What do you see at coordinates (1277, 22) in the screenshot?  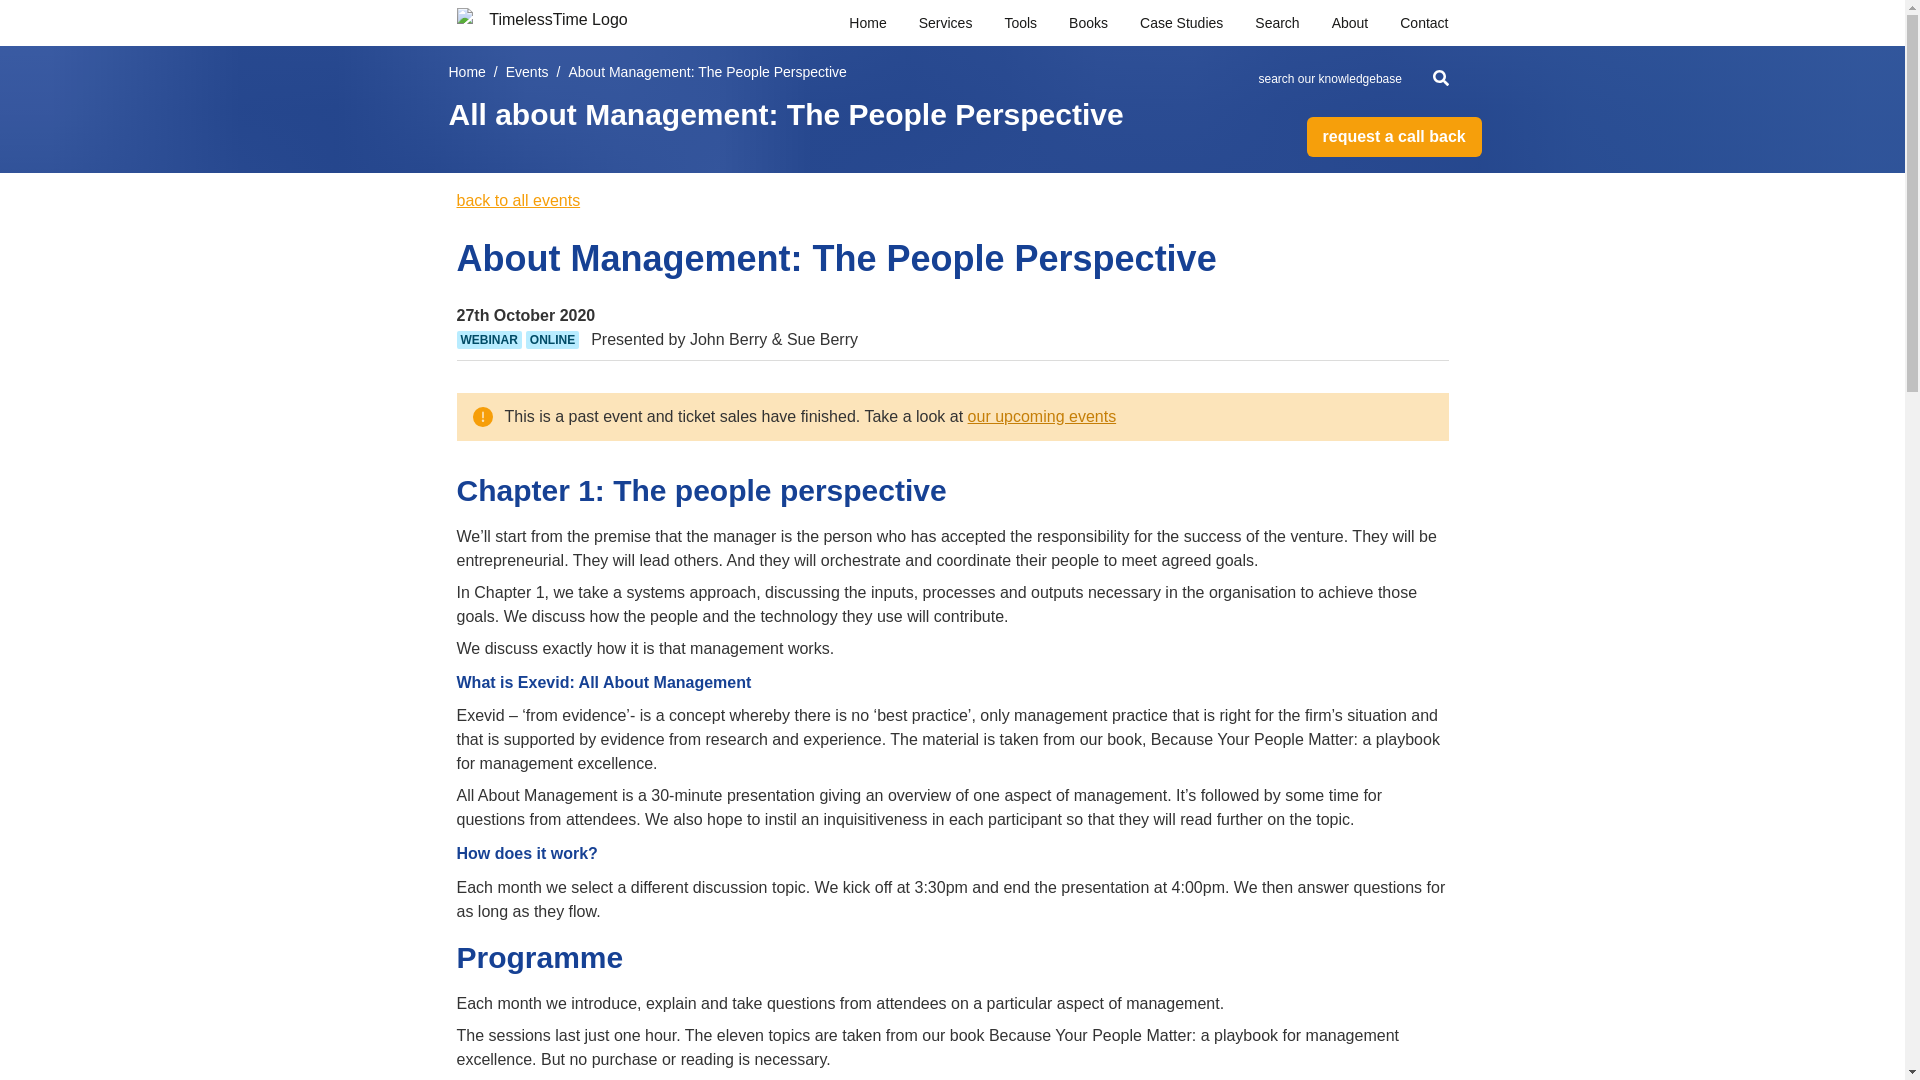 I see `Search` at bounding box center [1277, 22].